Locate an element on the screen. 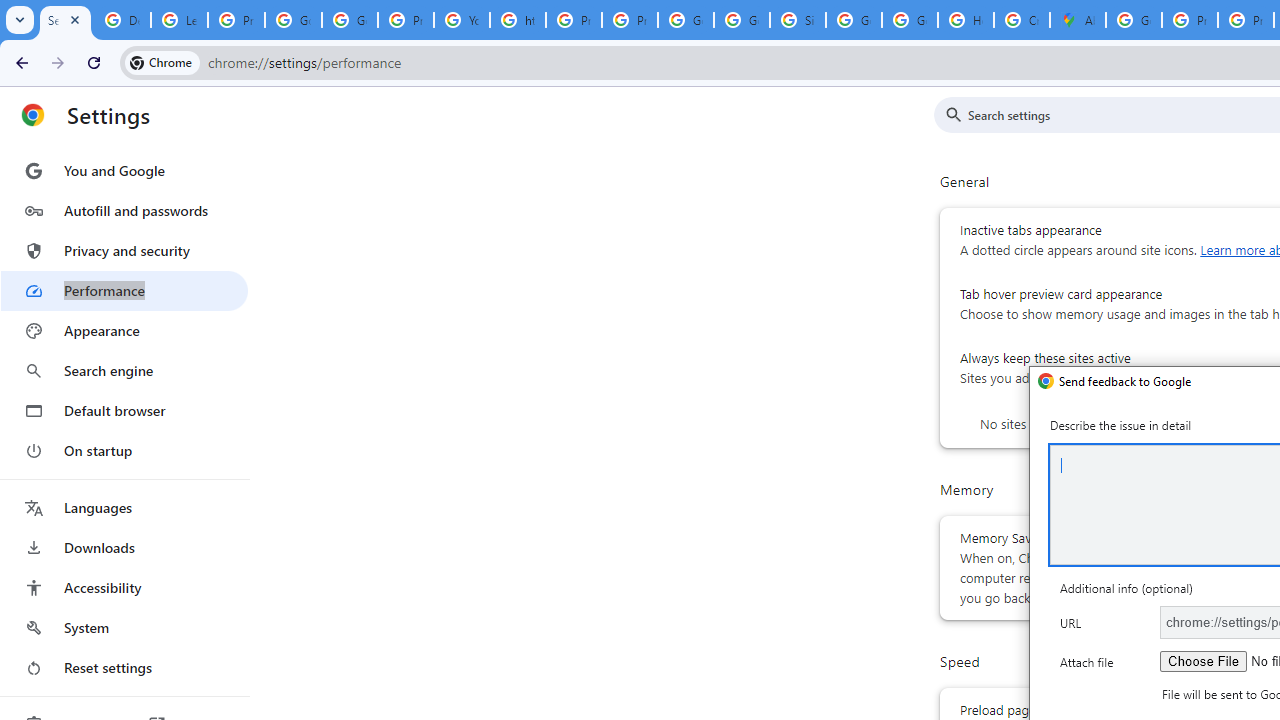 The height and width of the screenshot is (720, 1280). Appearance is located at coordinates (124, 331).